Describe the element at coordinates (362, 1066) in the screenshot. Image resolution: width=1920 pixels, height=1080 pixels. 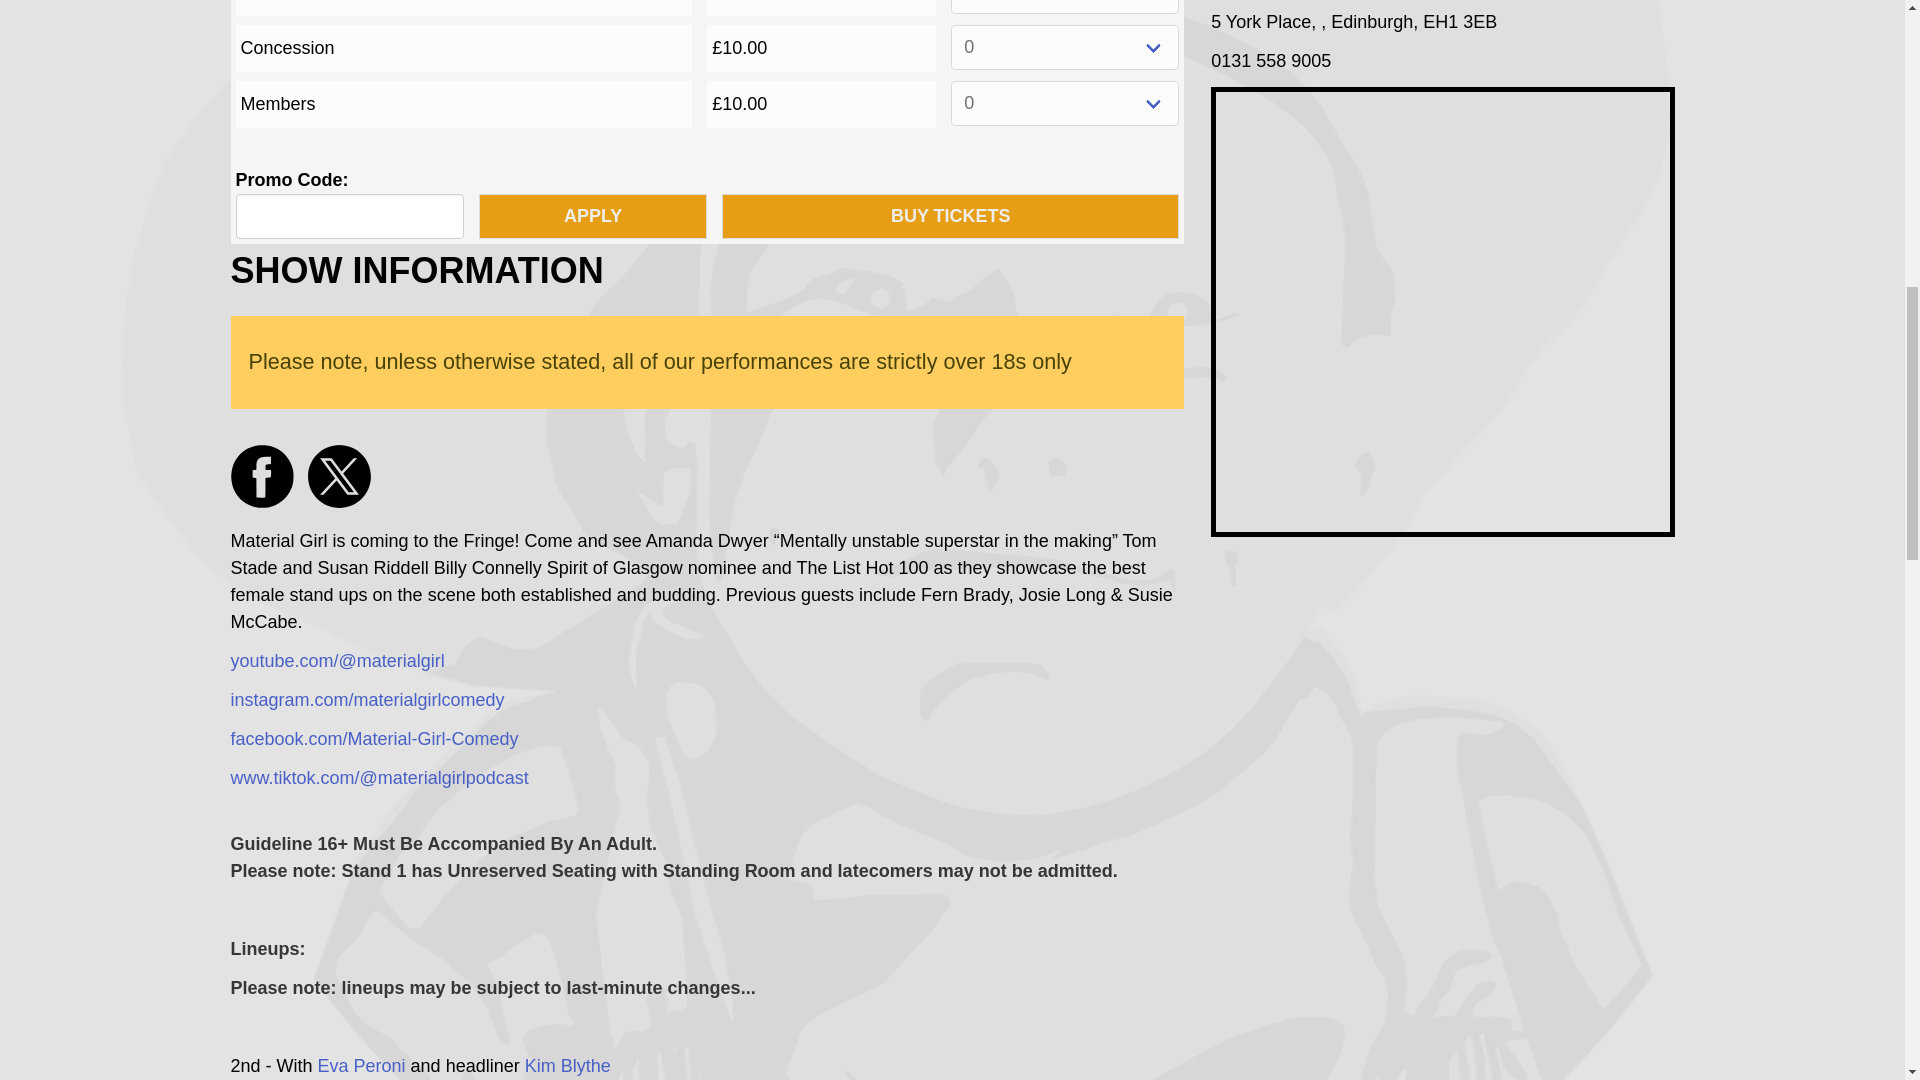
I see `Eva Peroni` at that location.